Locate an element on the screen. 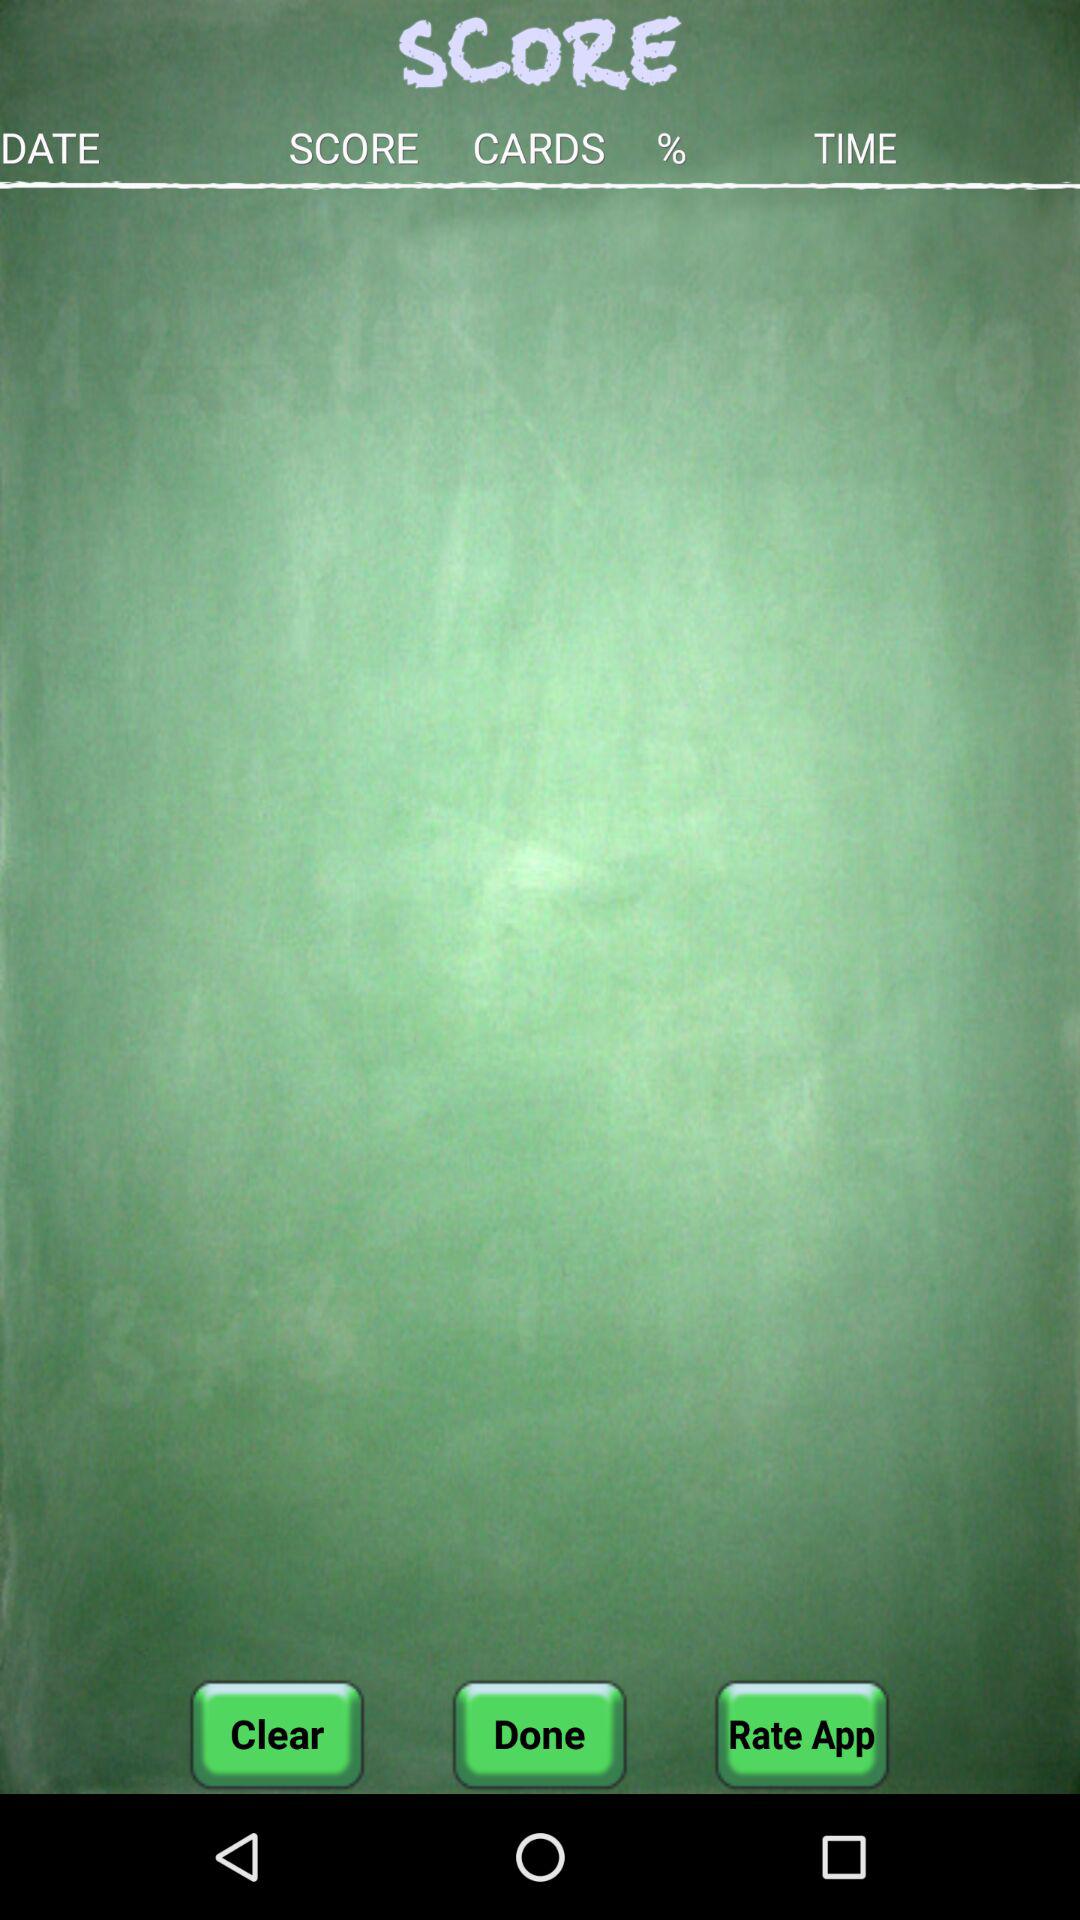 Image resolution: width=1080 pixels, height=1920 pixels. select the done at the bottom is located at coordinates (539, 1734).